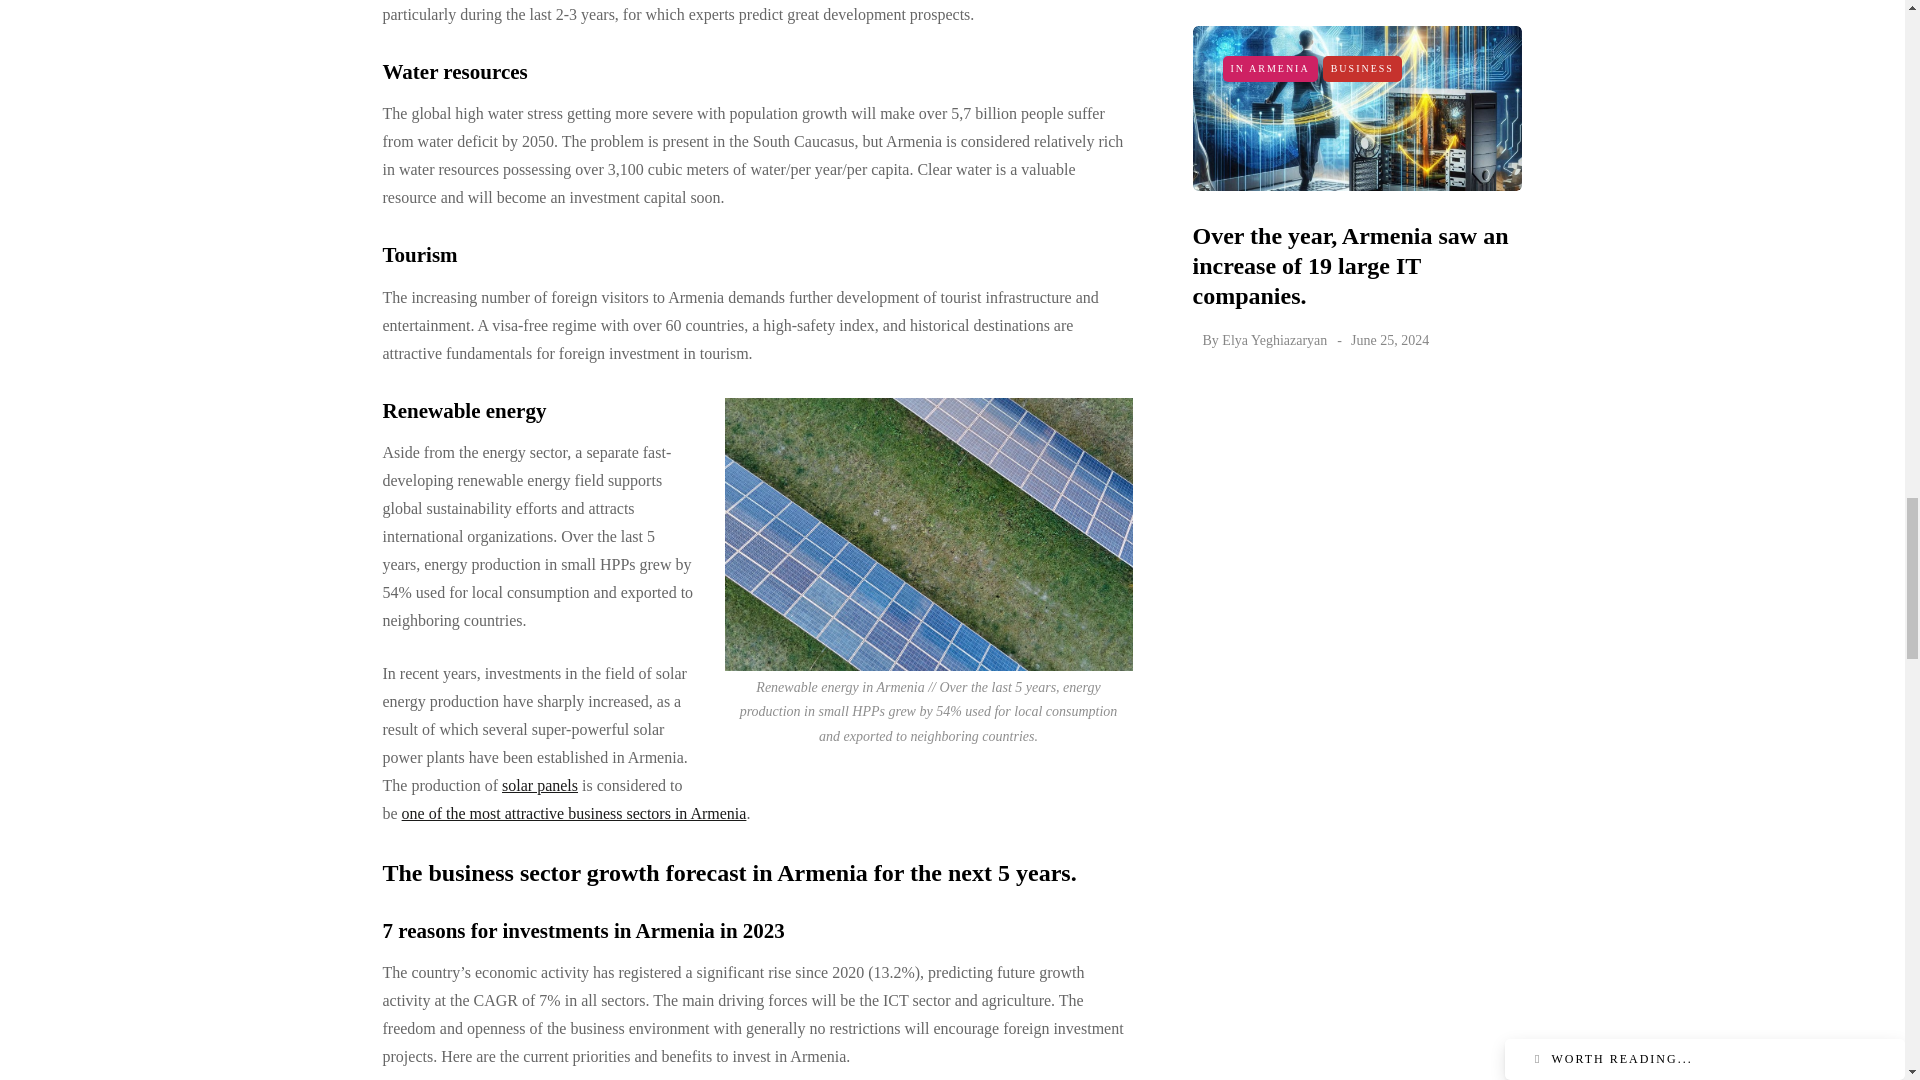 This screenshot has width=1920, height=1080. I want to click on Solar panels, so click(539, 784).